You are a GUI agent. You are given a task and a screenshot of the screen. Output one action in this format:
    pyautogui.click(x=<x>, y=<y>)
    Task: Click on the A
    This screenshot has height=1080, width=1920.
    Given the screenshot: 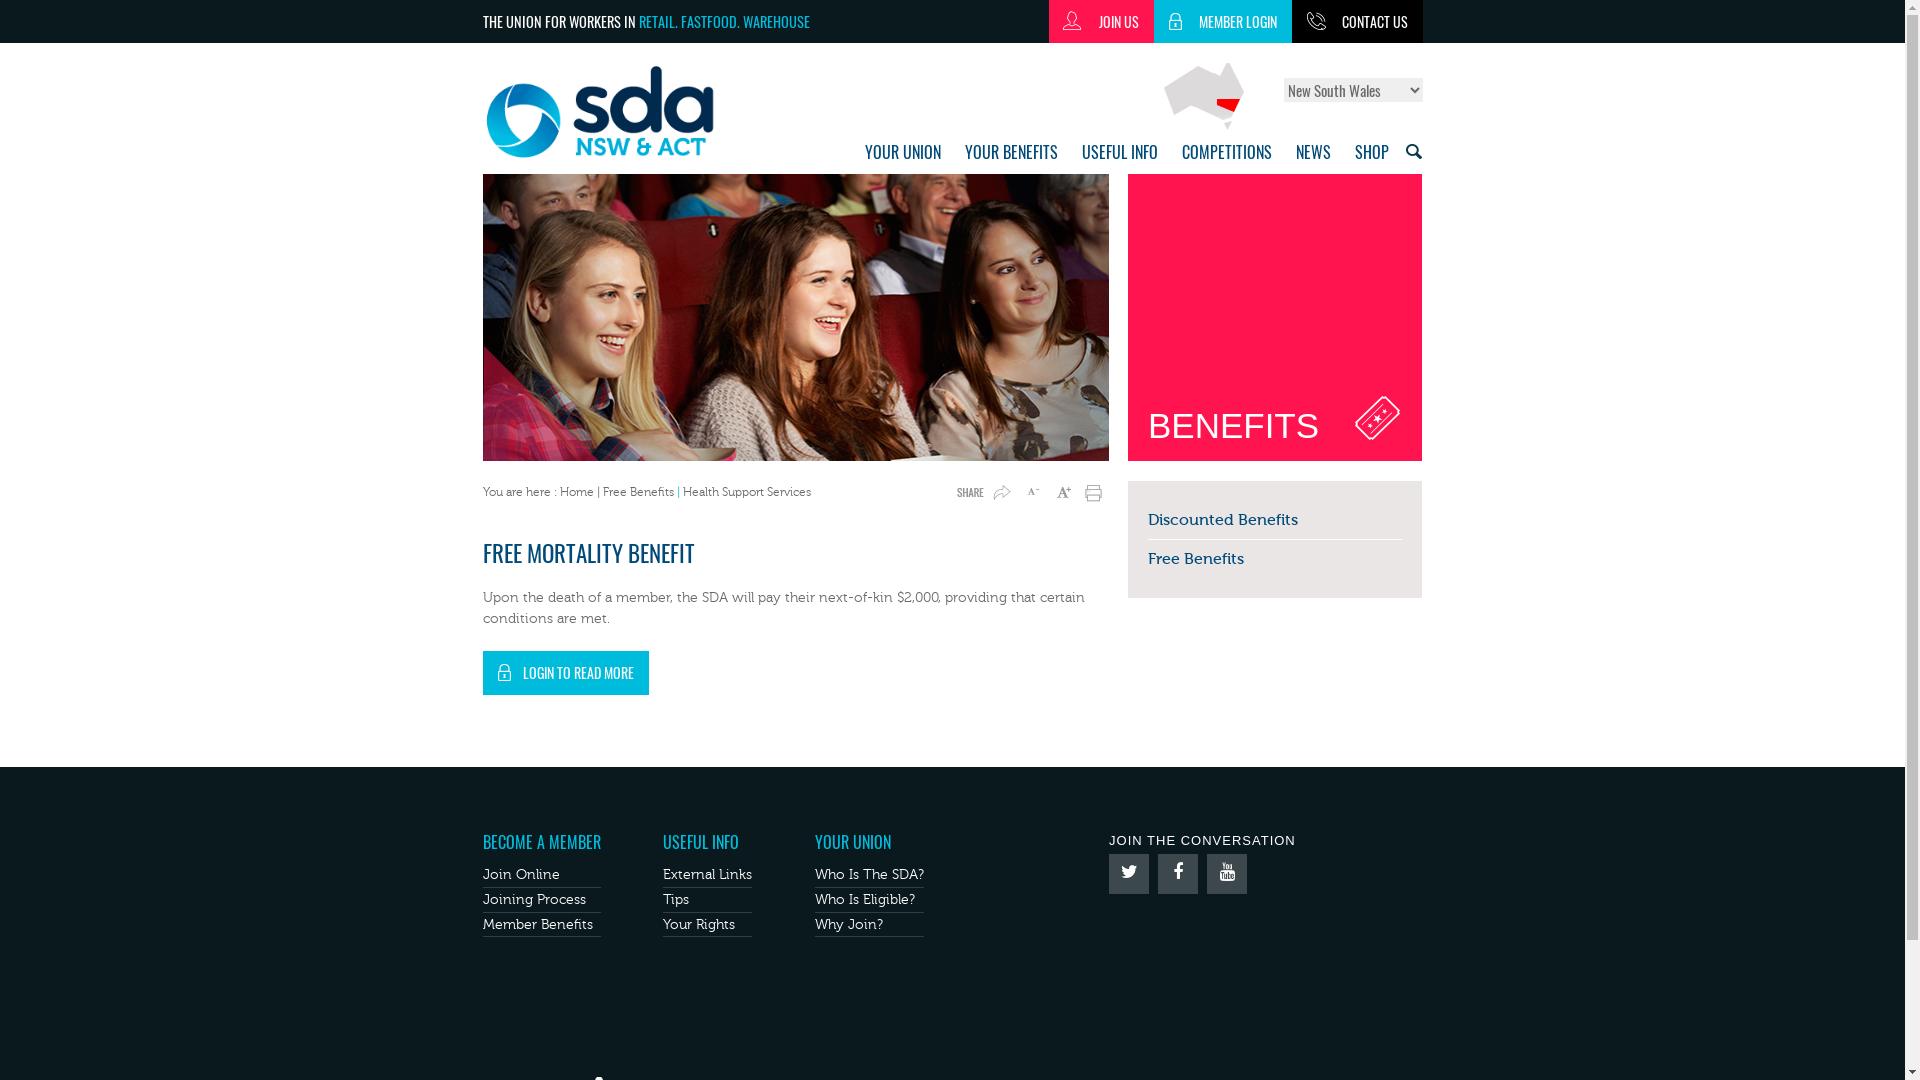 What is the action you would take?
    pyautogui.click(x=1062, y=494)
    